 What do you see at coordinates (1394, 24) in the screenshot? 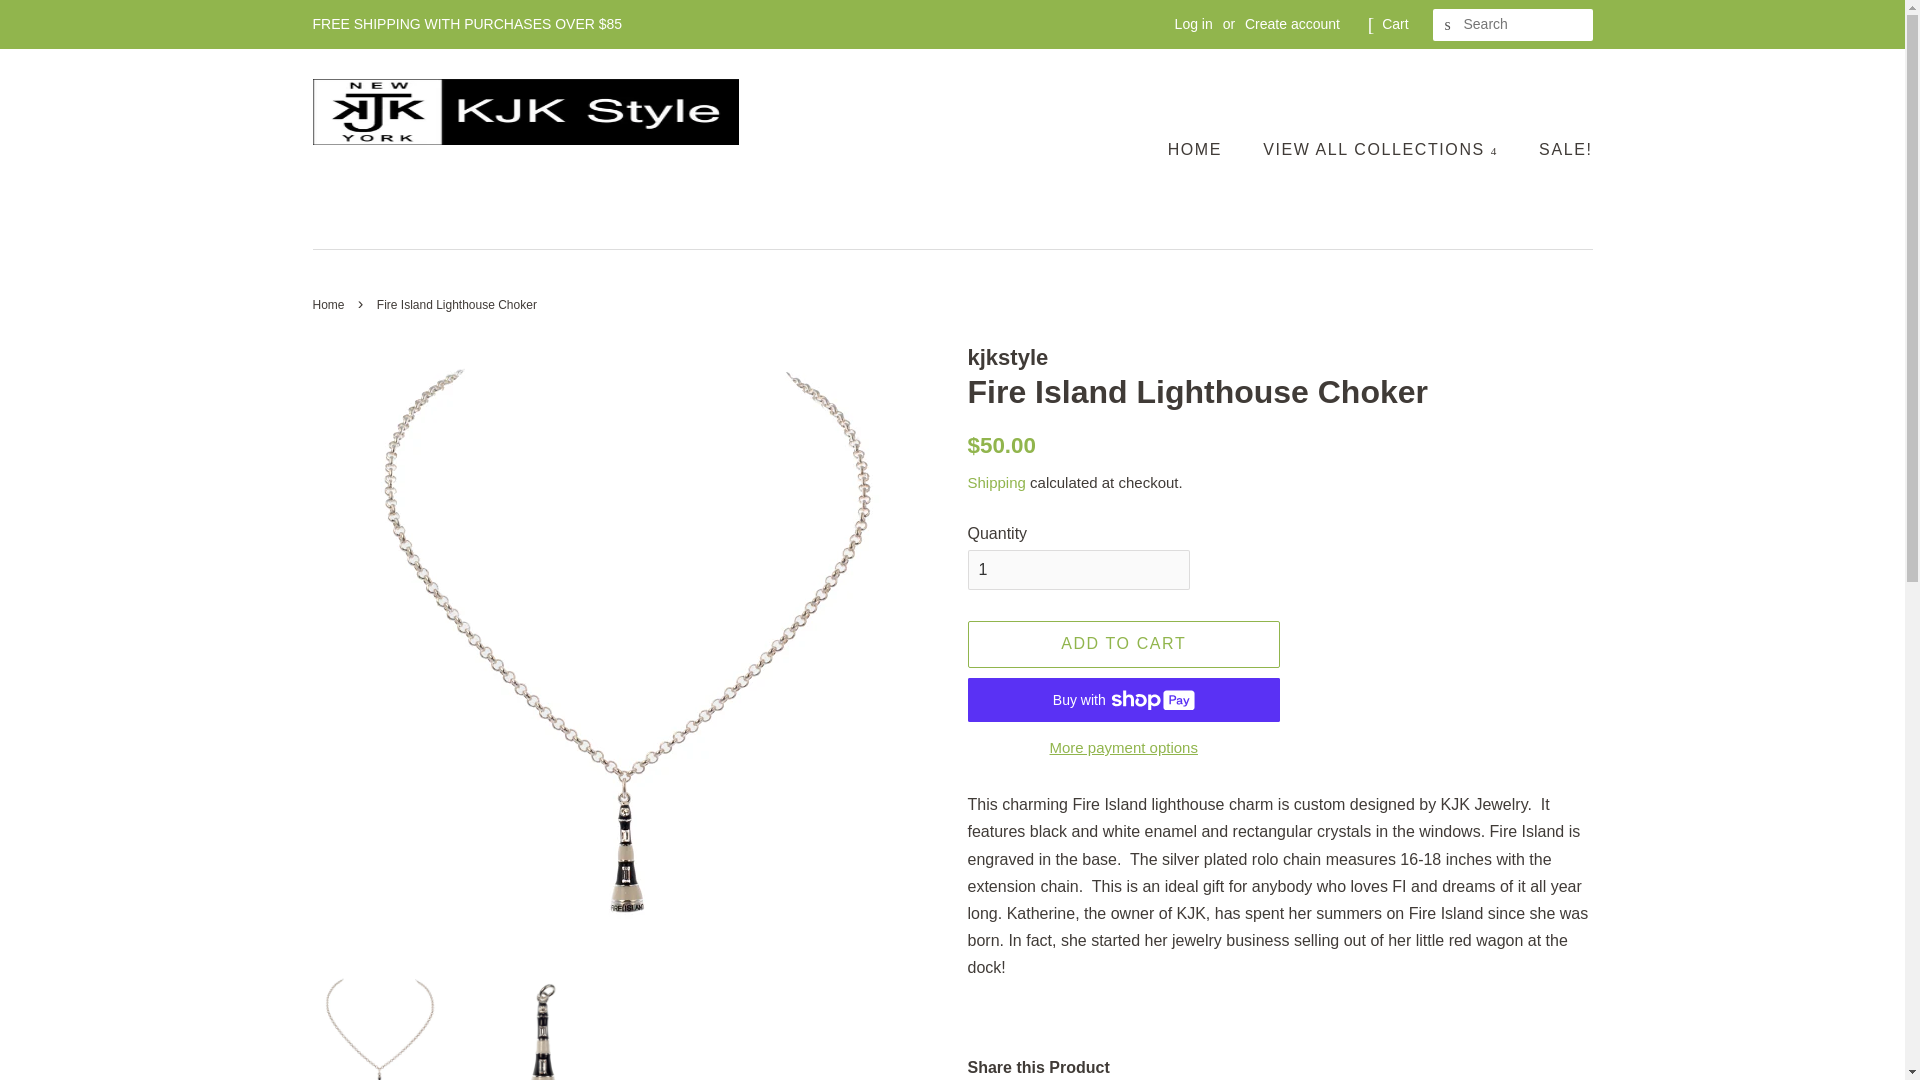
I see `Cart` at bounding box center [1394, 24].